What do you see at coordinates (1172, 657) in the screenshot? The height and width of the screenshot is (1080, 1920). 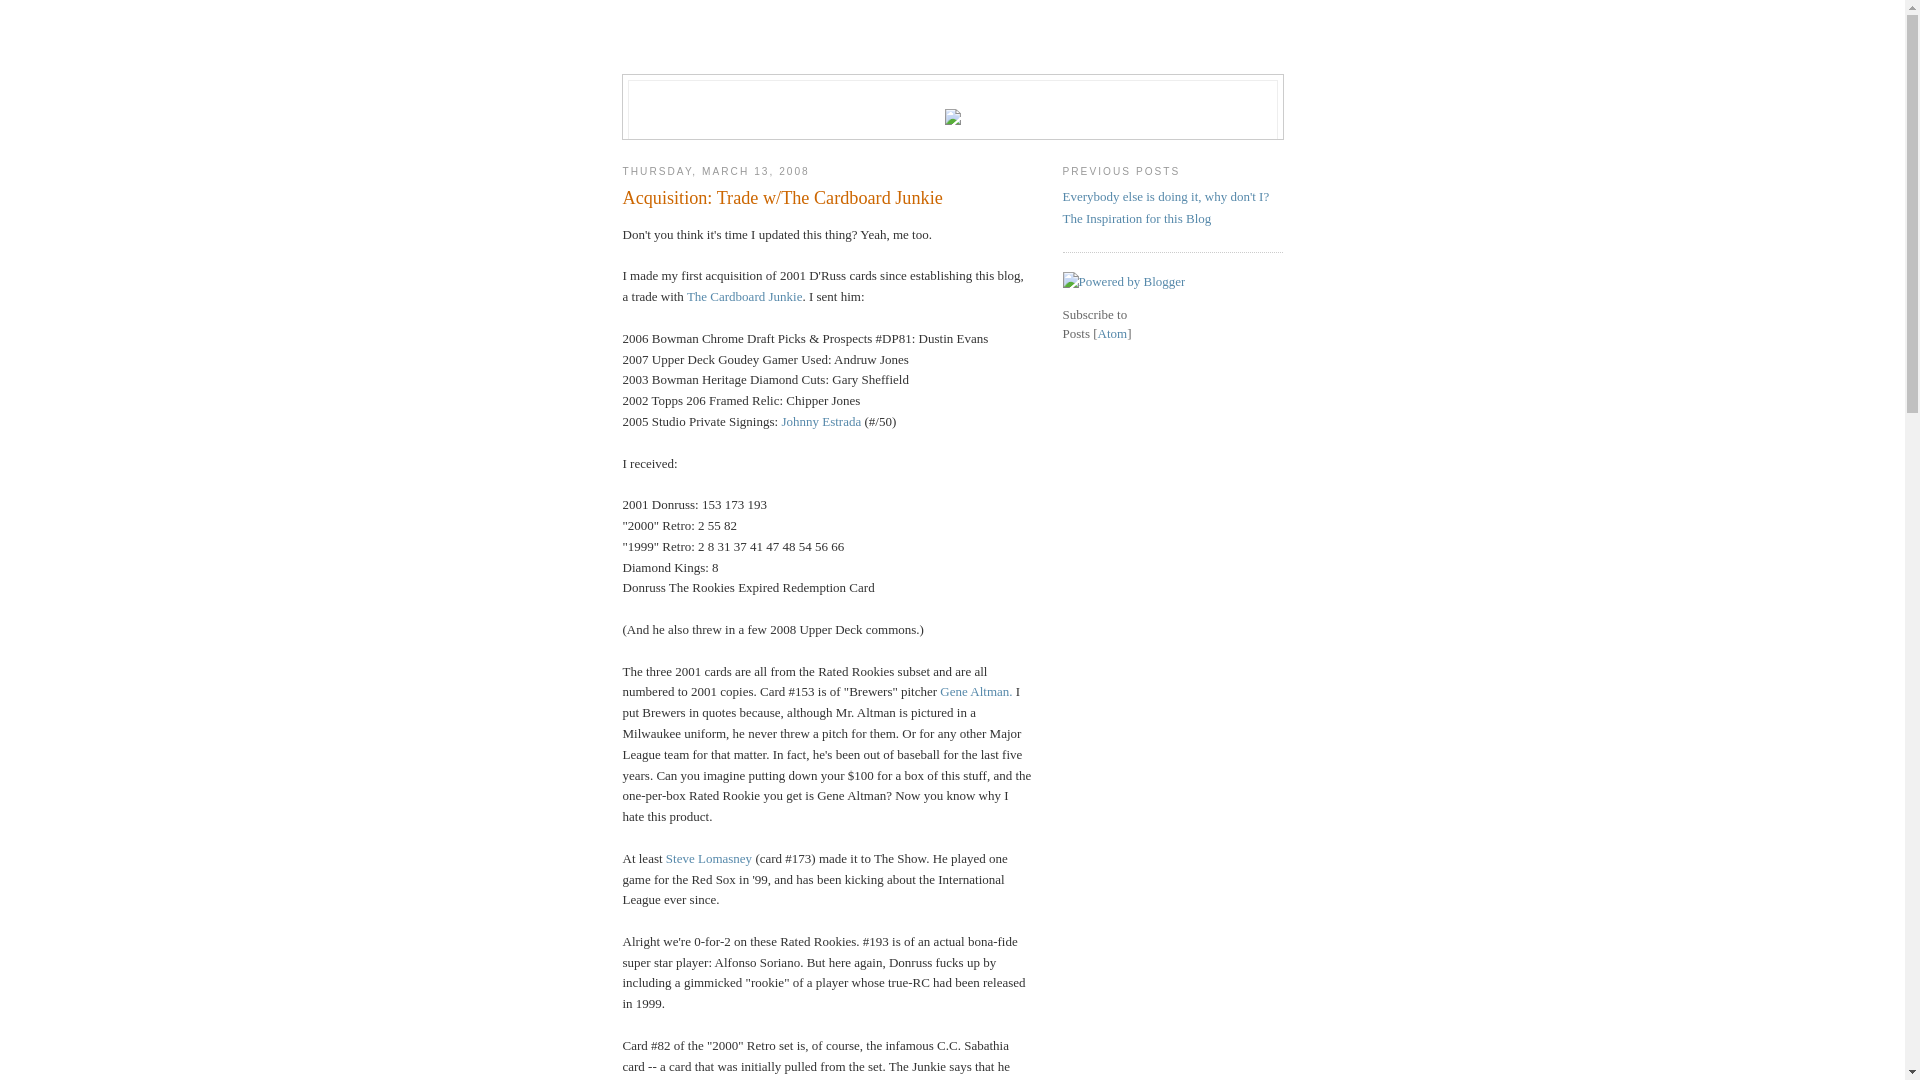 I see `Advertisement` at bounding box center [1172, 657].